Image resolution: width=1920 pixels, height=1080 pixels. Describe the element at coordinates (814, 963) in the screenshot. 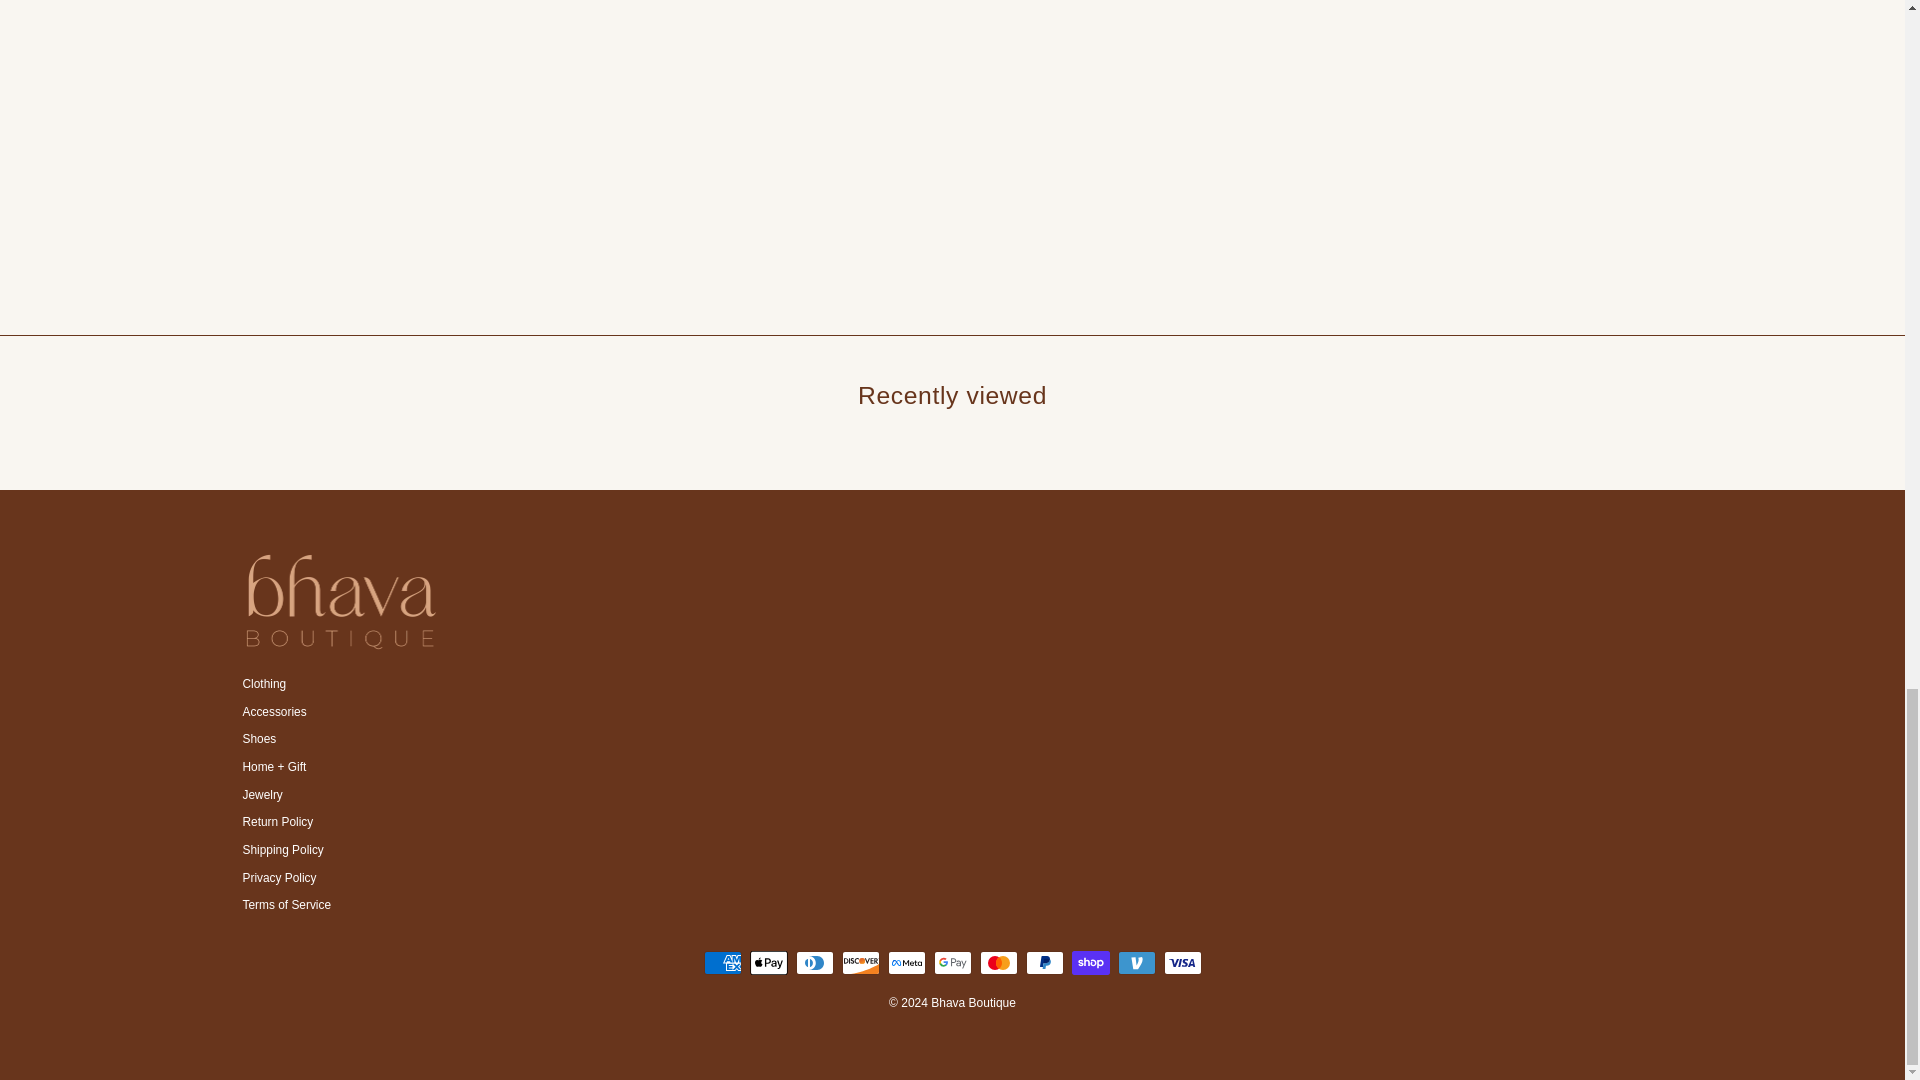

I see `Diners Club` at that location.